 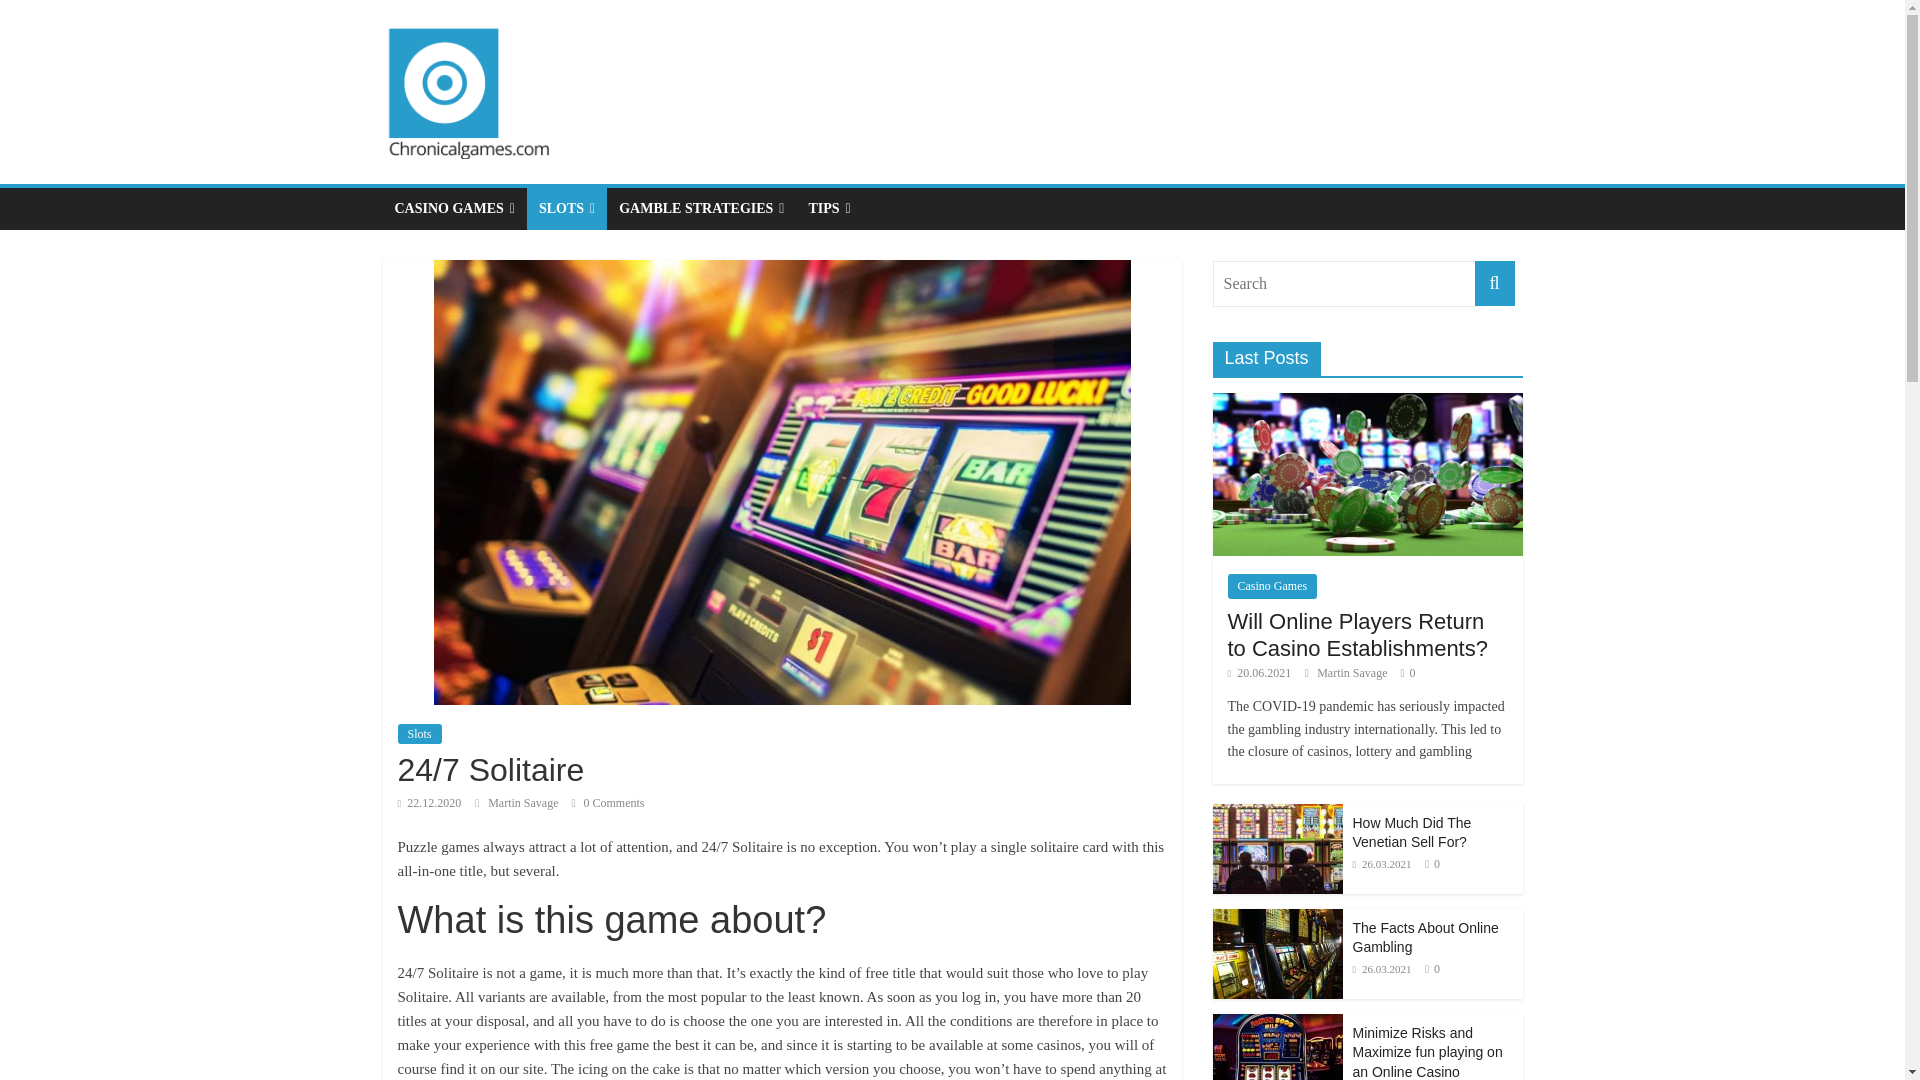 I want to click on The Facts About Online Gambling, so click(x=1276, y=952).